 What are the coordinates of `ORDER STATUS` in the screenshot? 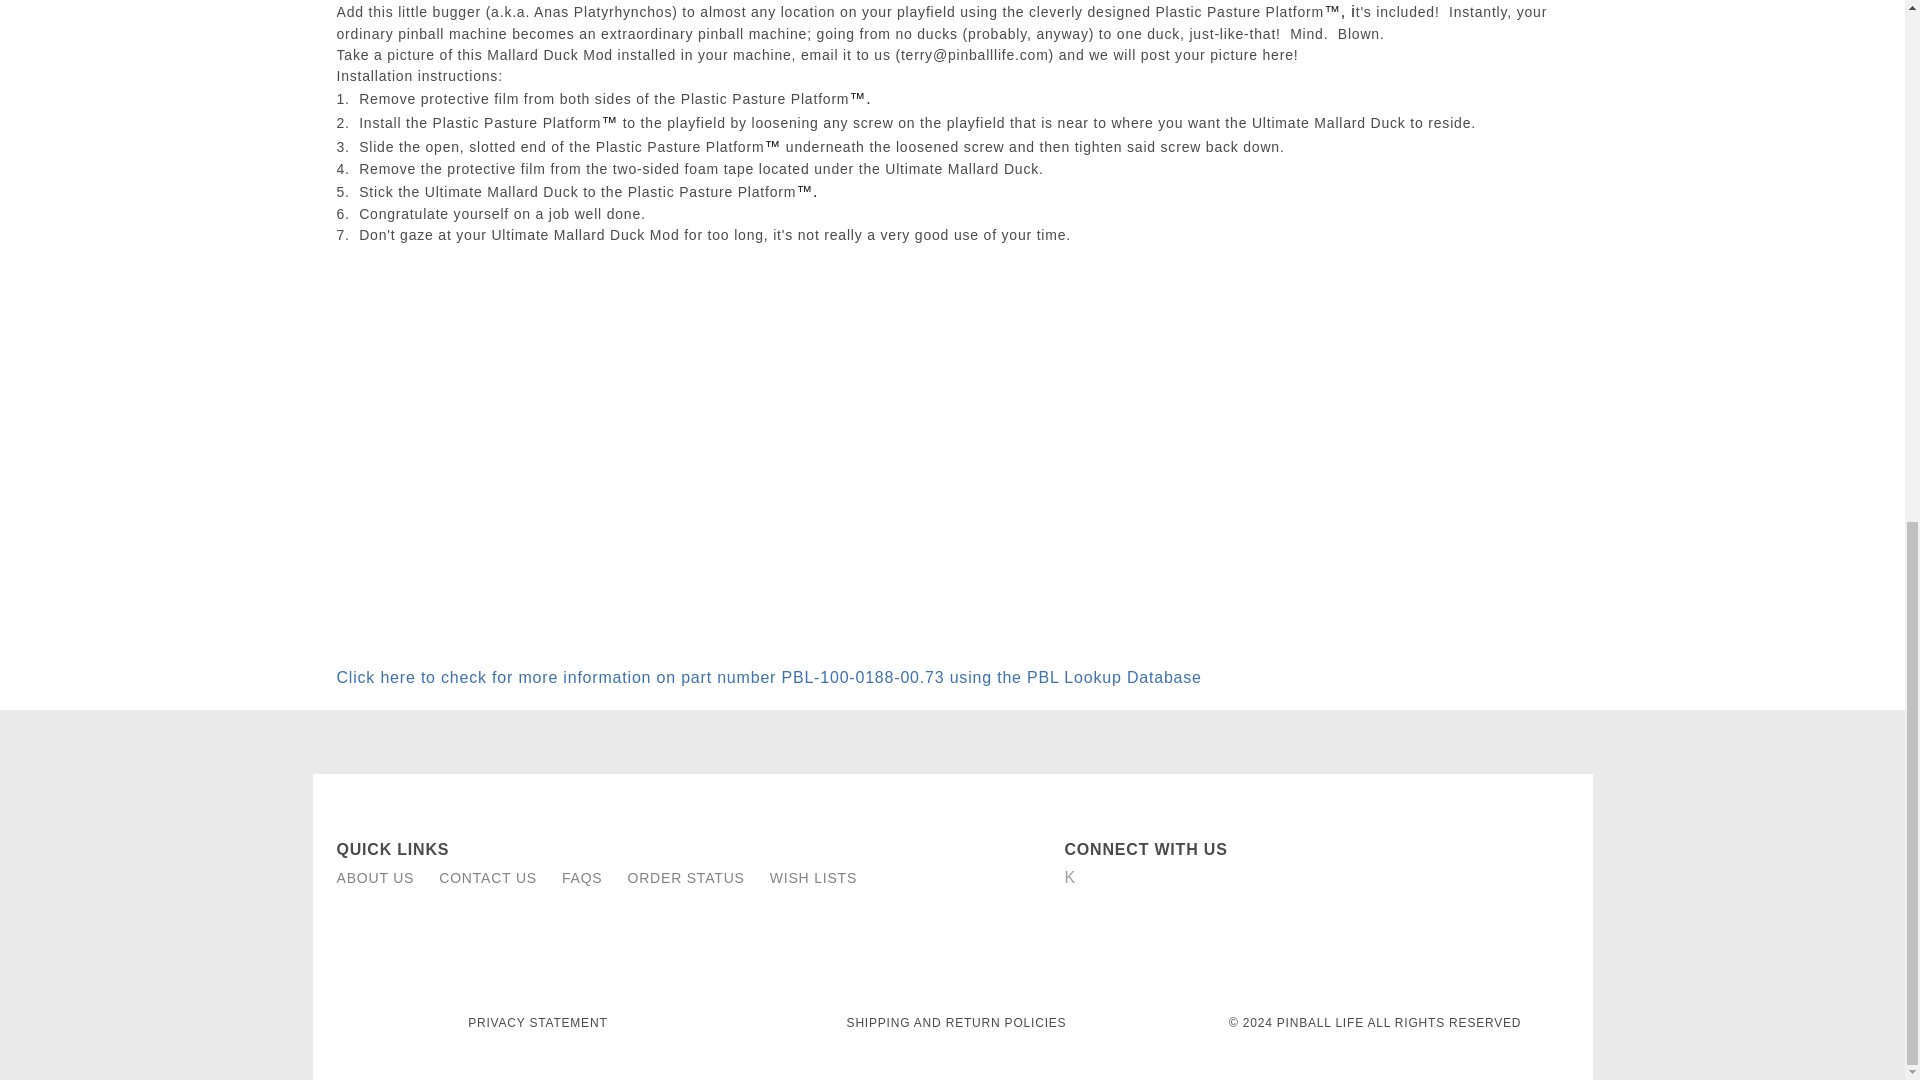 It's located at (686, 878).